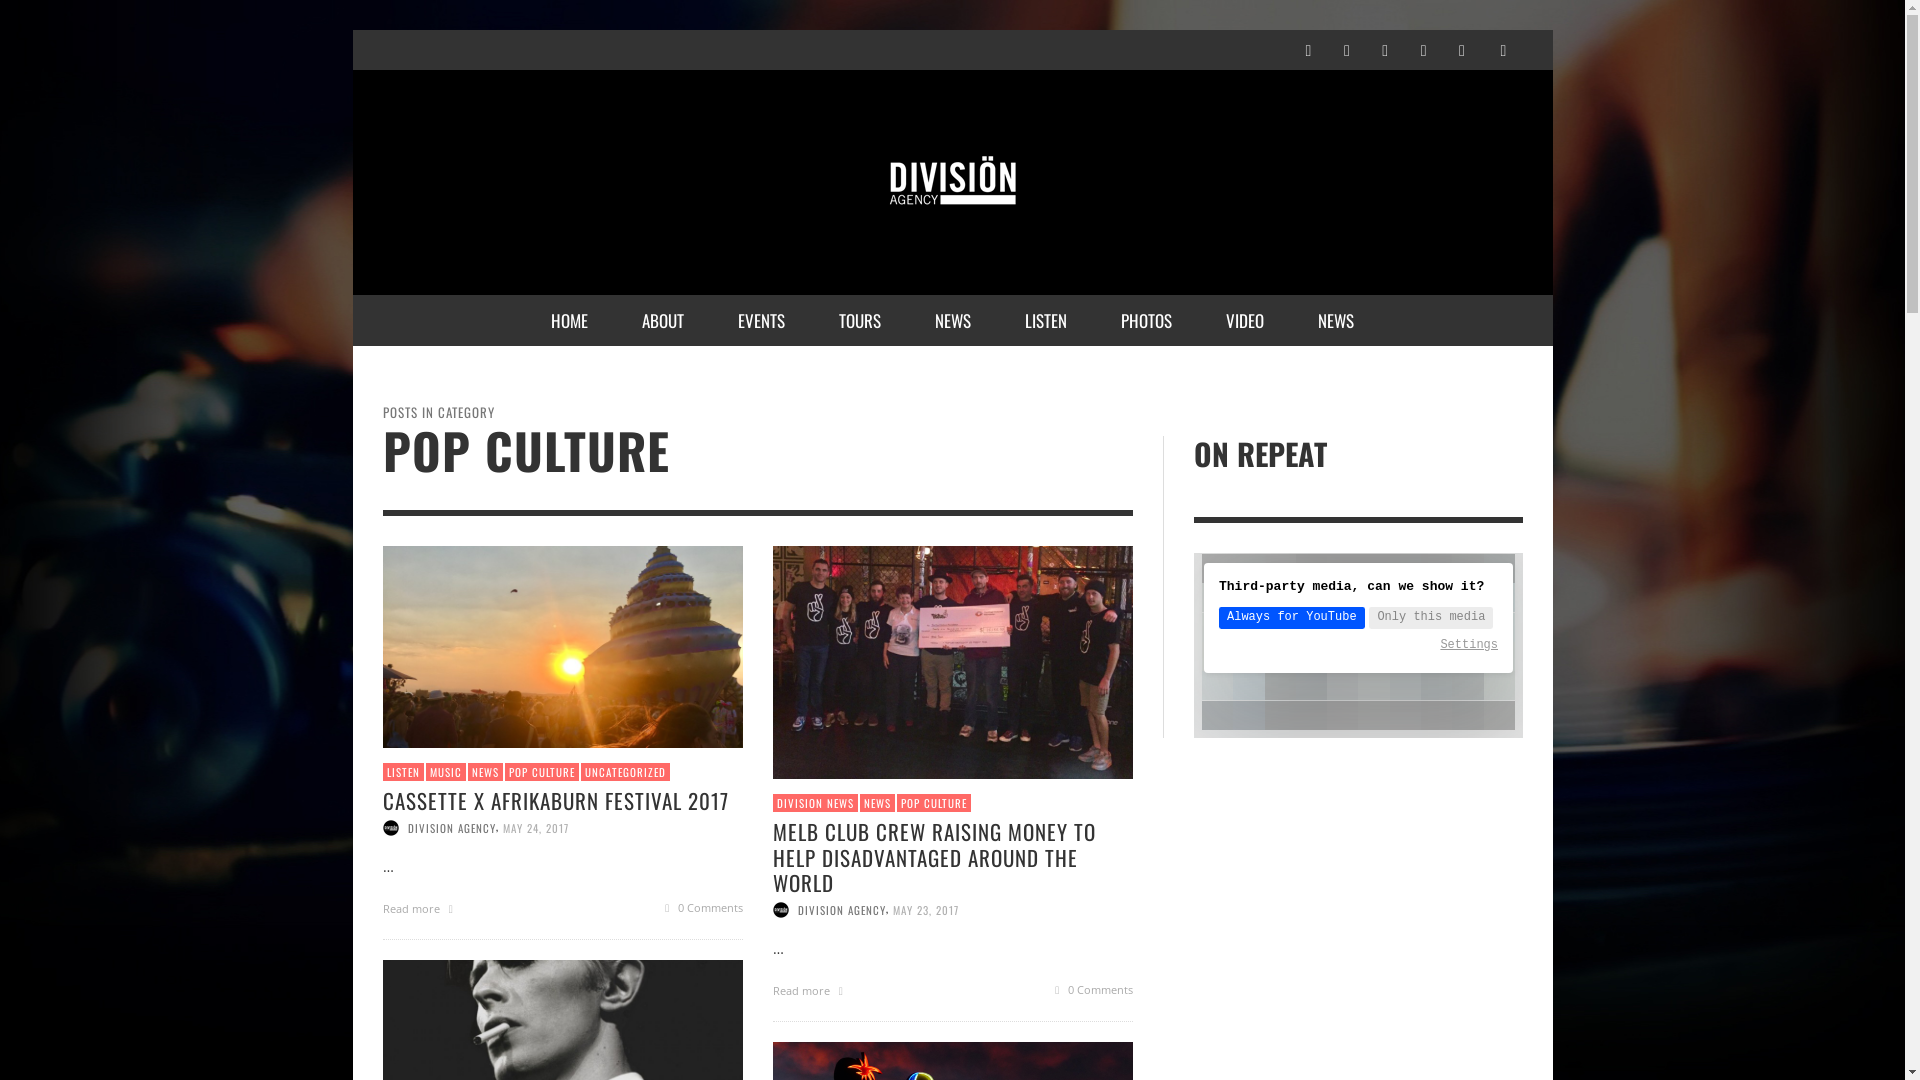 The width and height of the screenshot is (1920, 1080). Describe the element at coordinates (933, 804) in the screenshot. I see `POP CULTURE` at that location.